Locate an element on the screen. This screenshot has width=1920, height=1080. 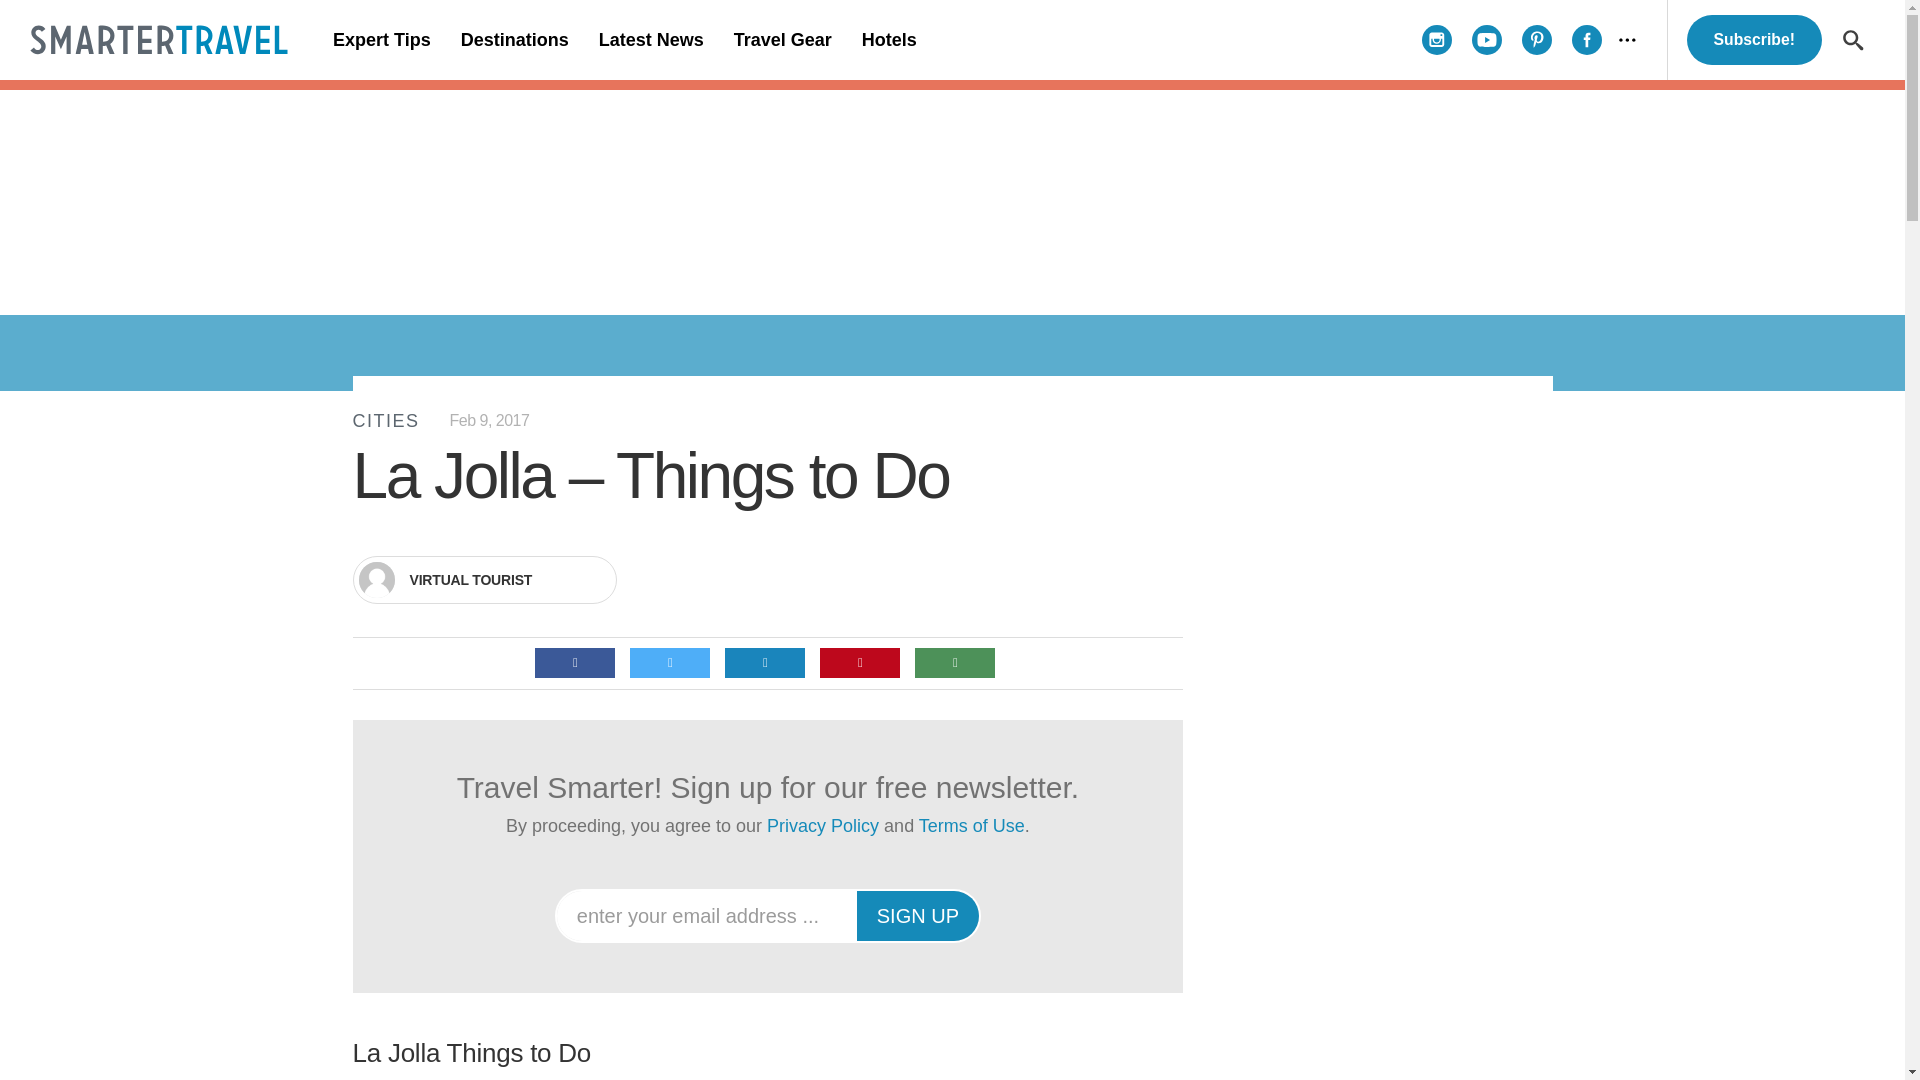
Expert Tips is located at coordinates (382, 40).